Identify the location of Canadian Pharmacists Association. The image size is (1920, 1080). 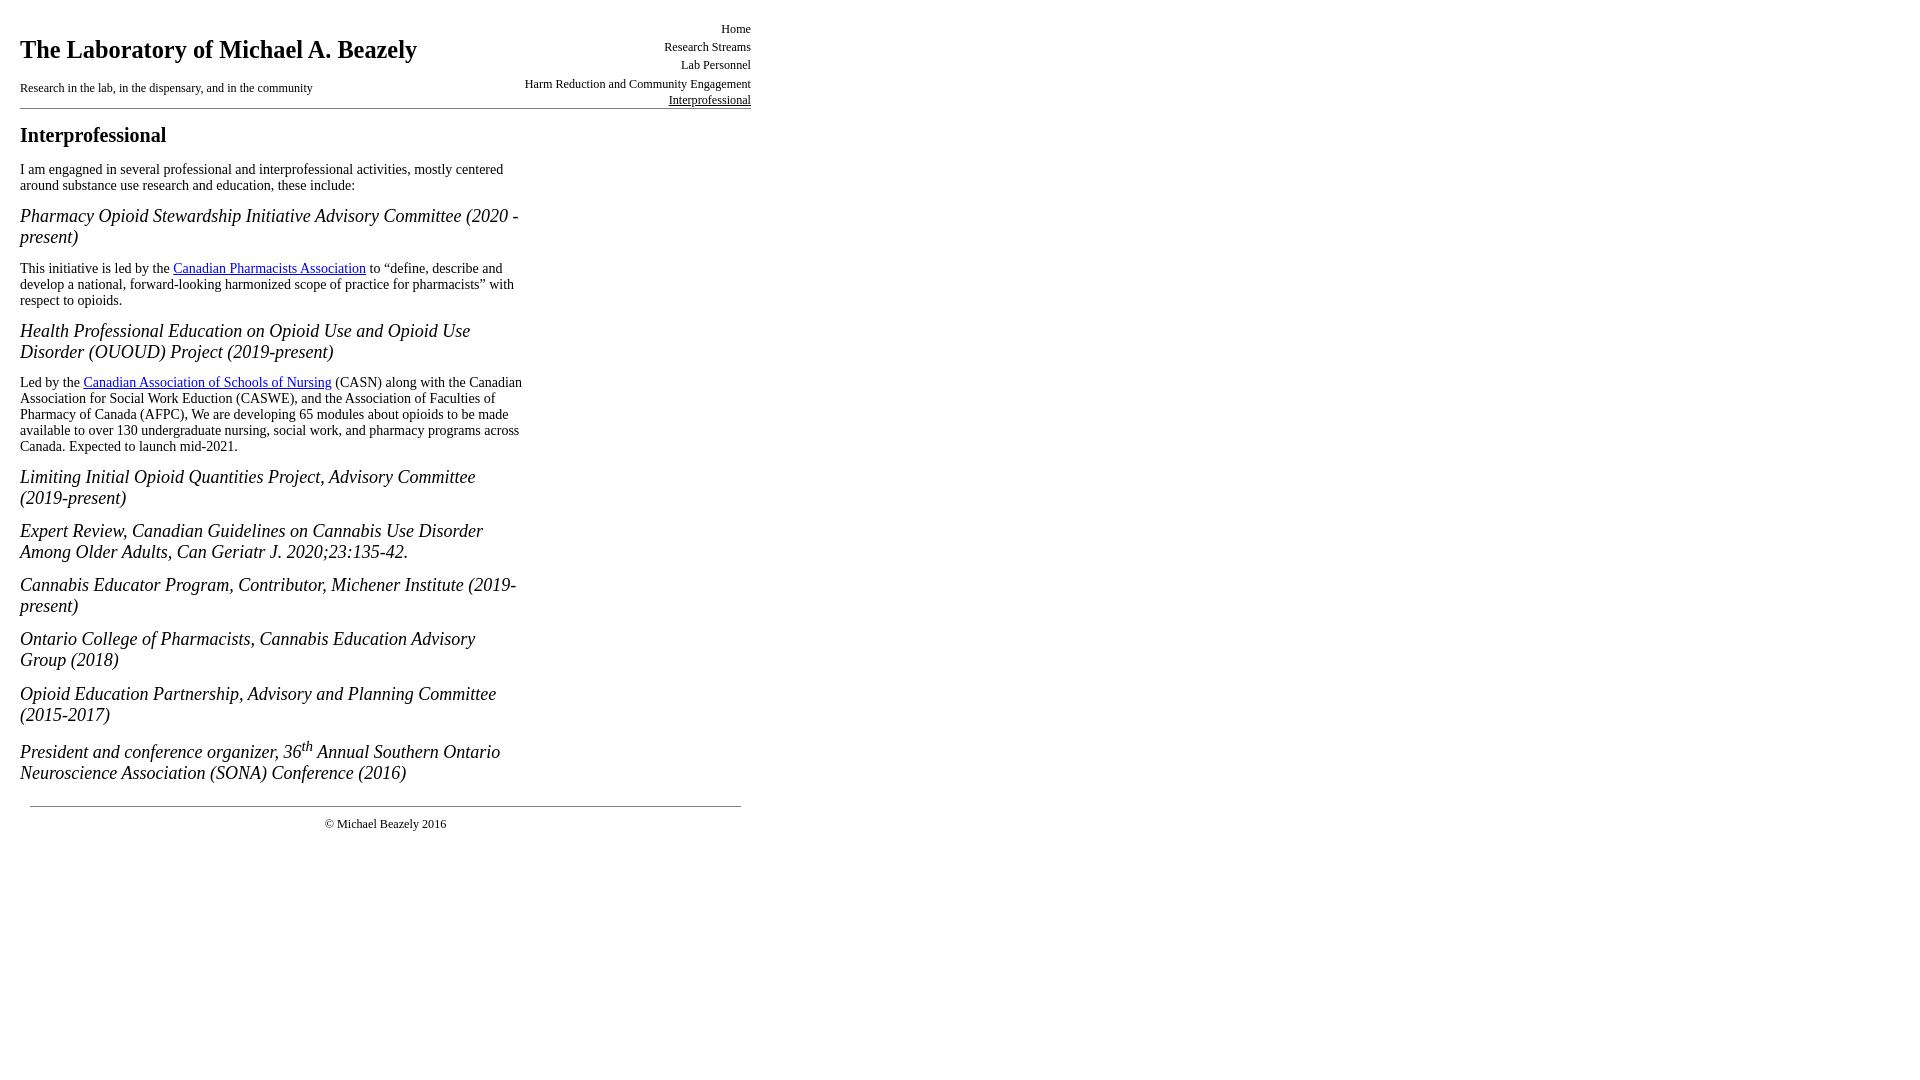
(270, 268).